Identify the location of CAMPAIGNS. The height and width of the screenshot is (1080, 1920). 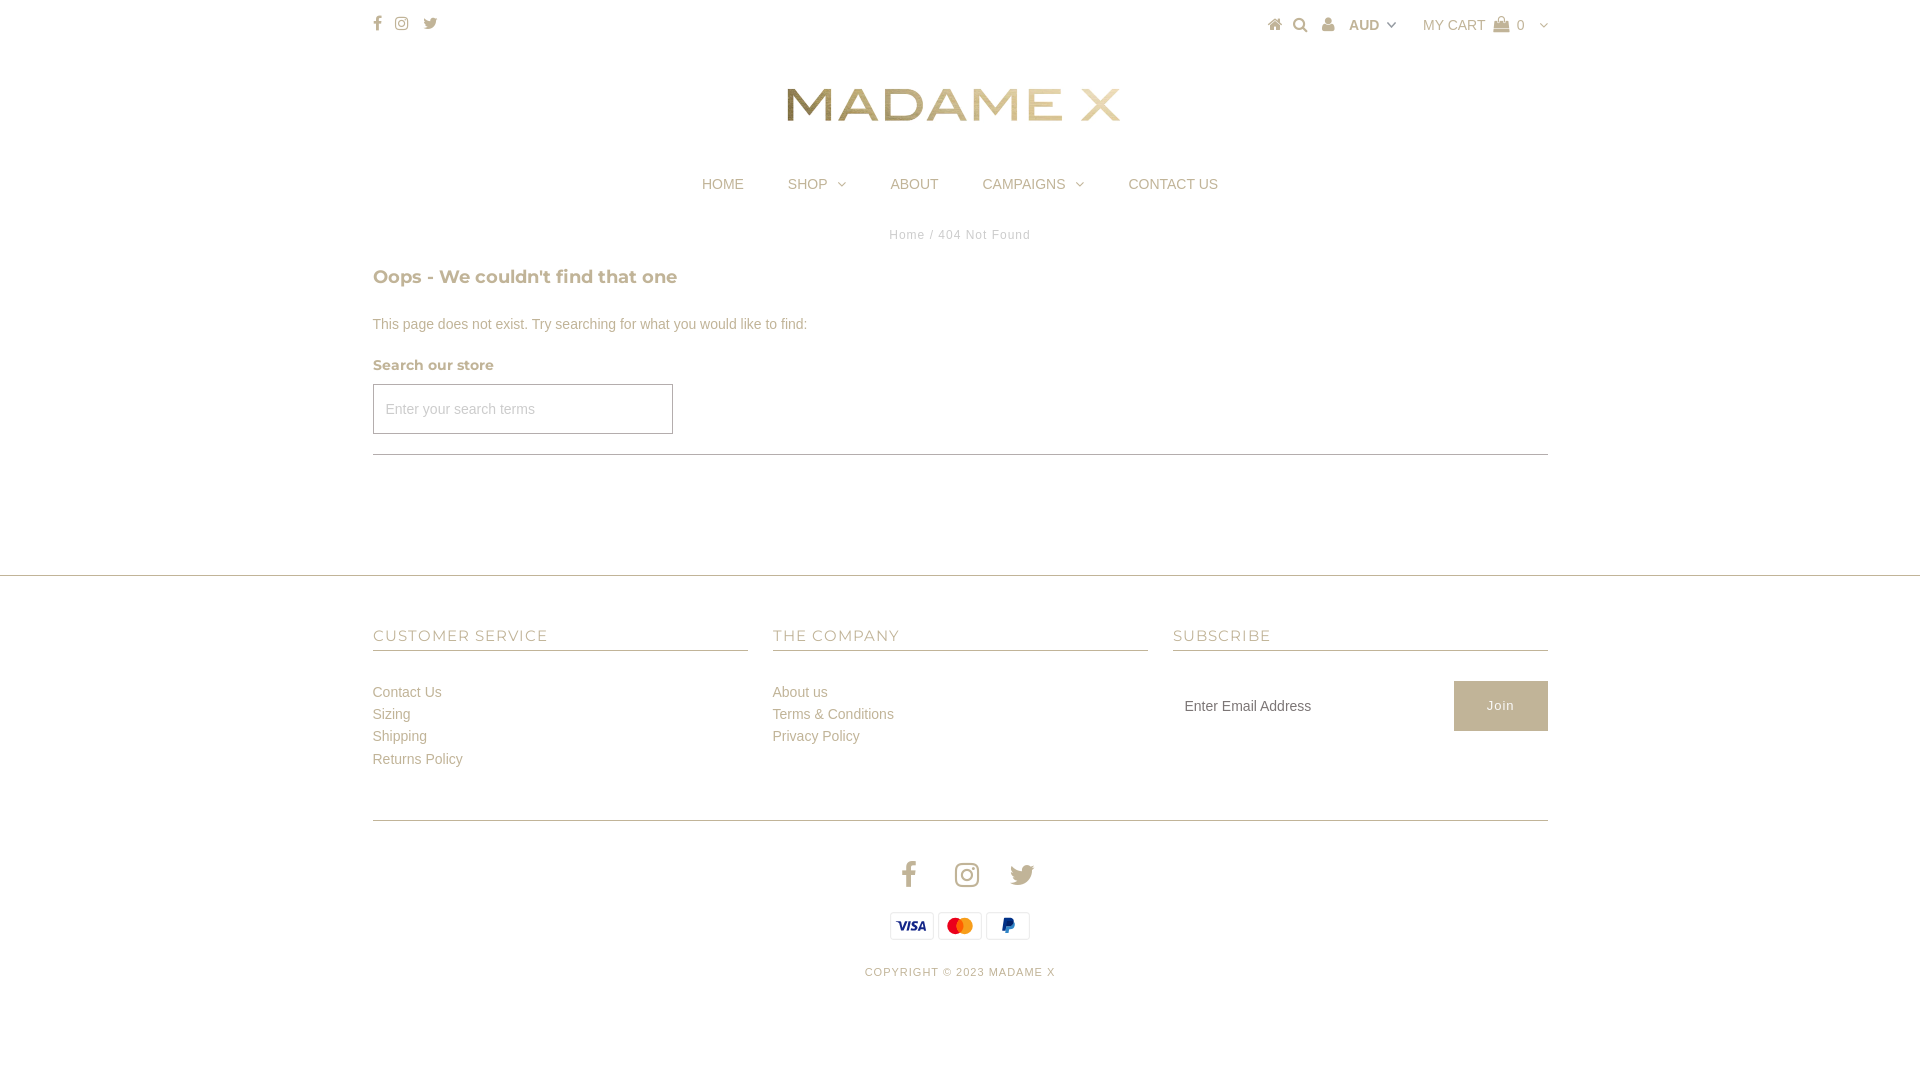
(1033, 184).